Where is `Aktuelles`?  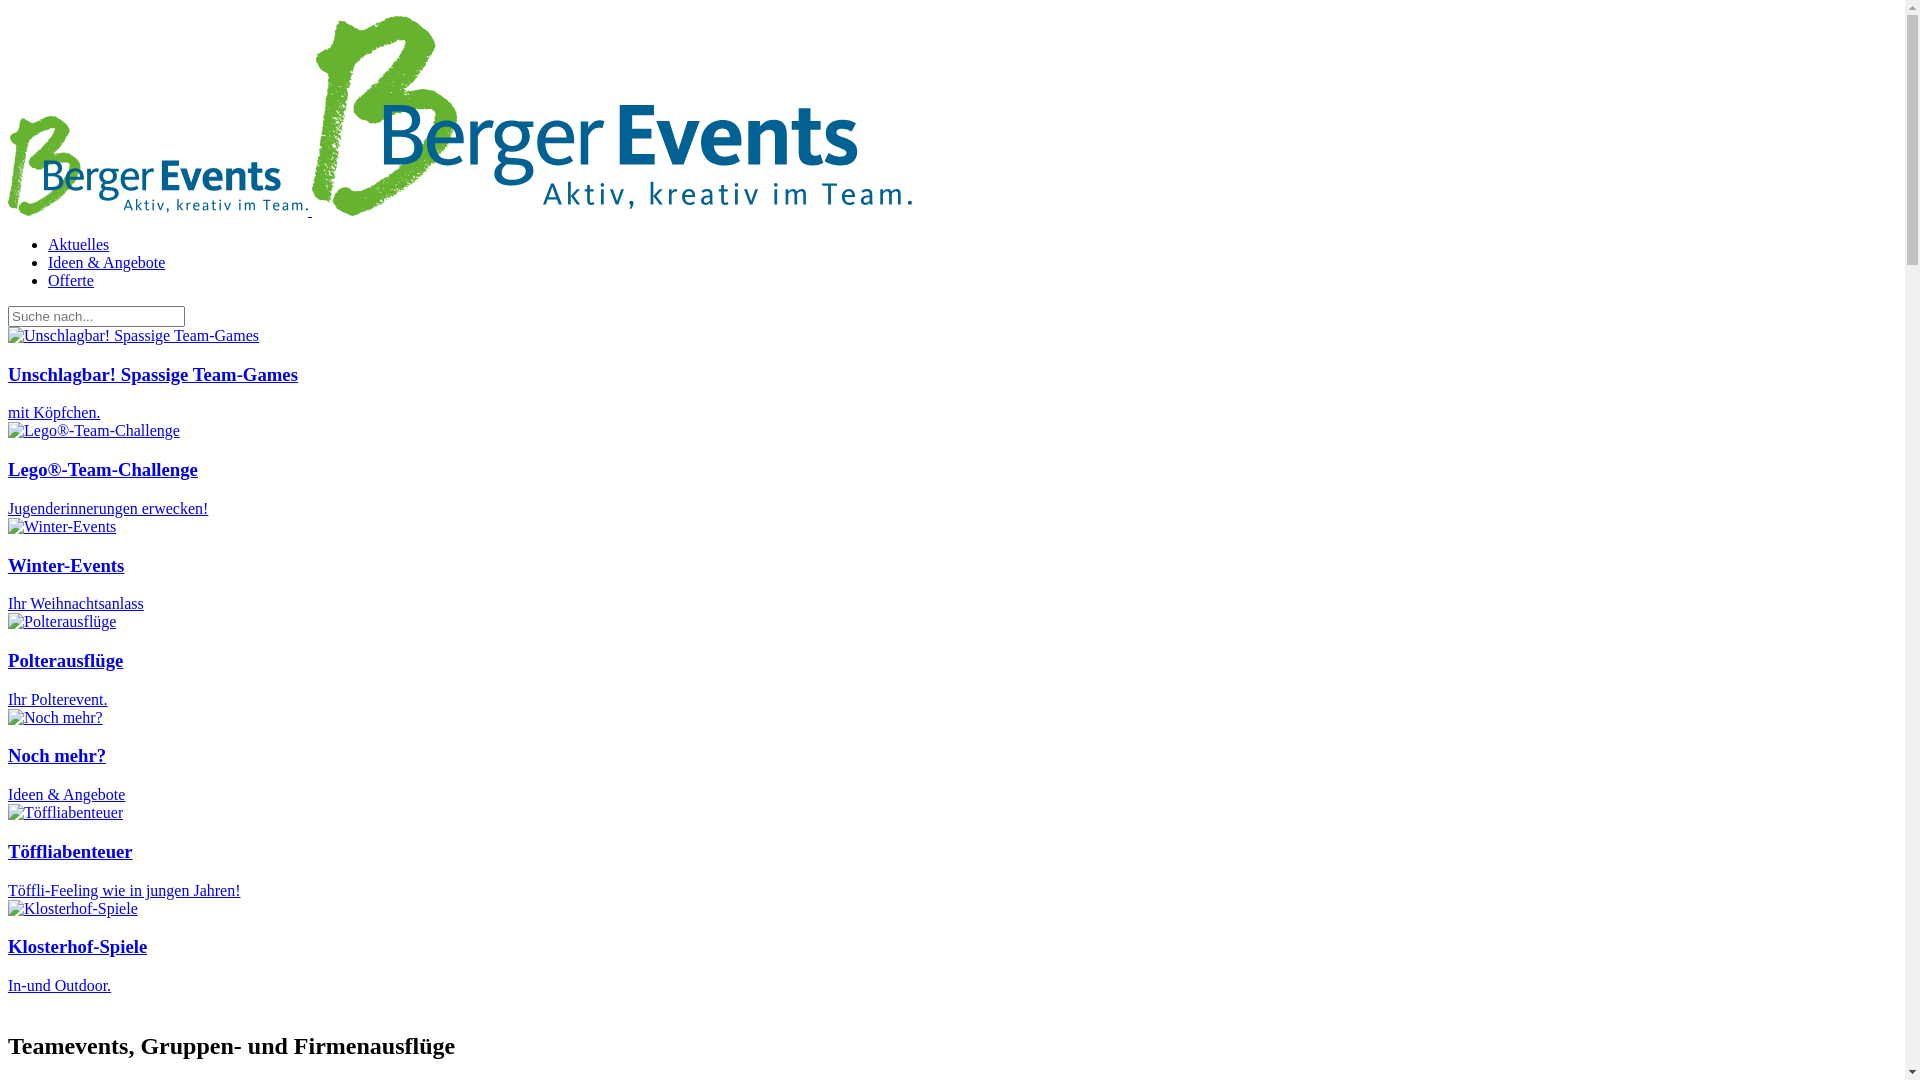 Aktuelles is located at coordinates (972, 245).